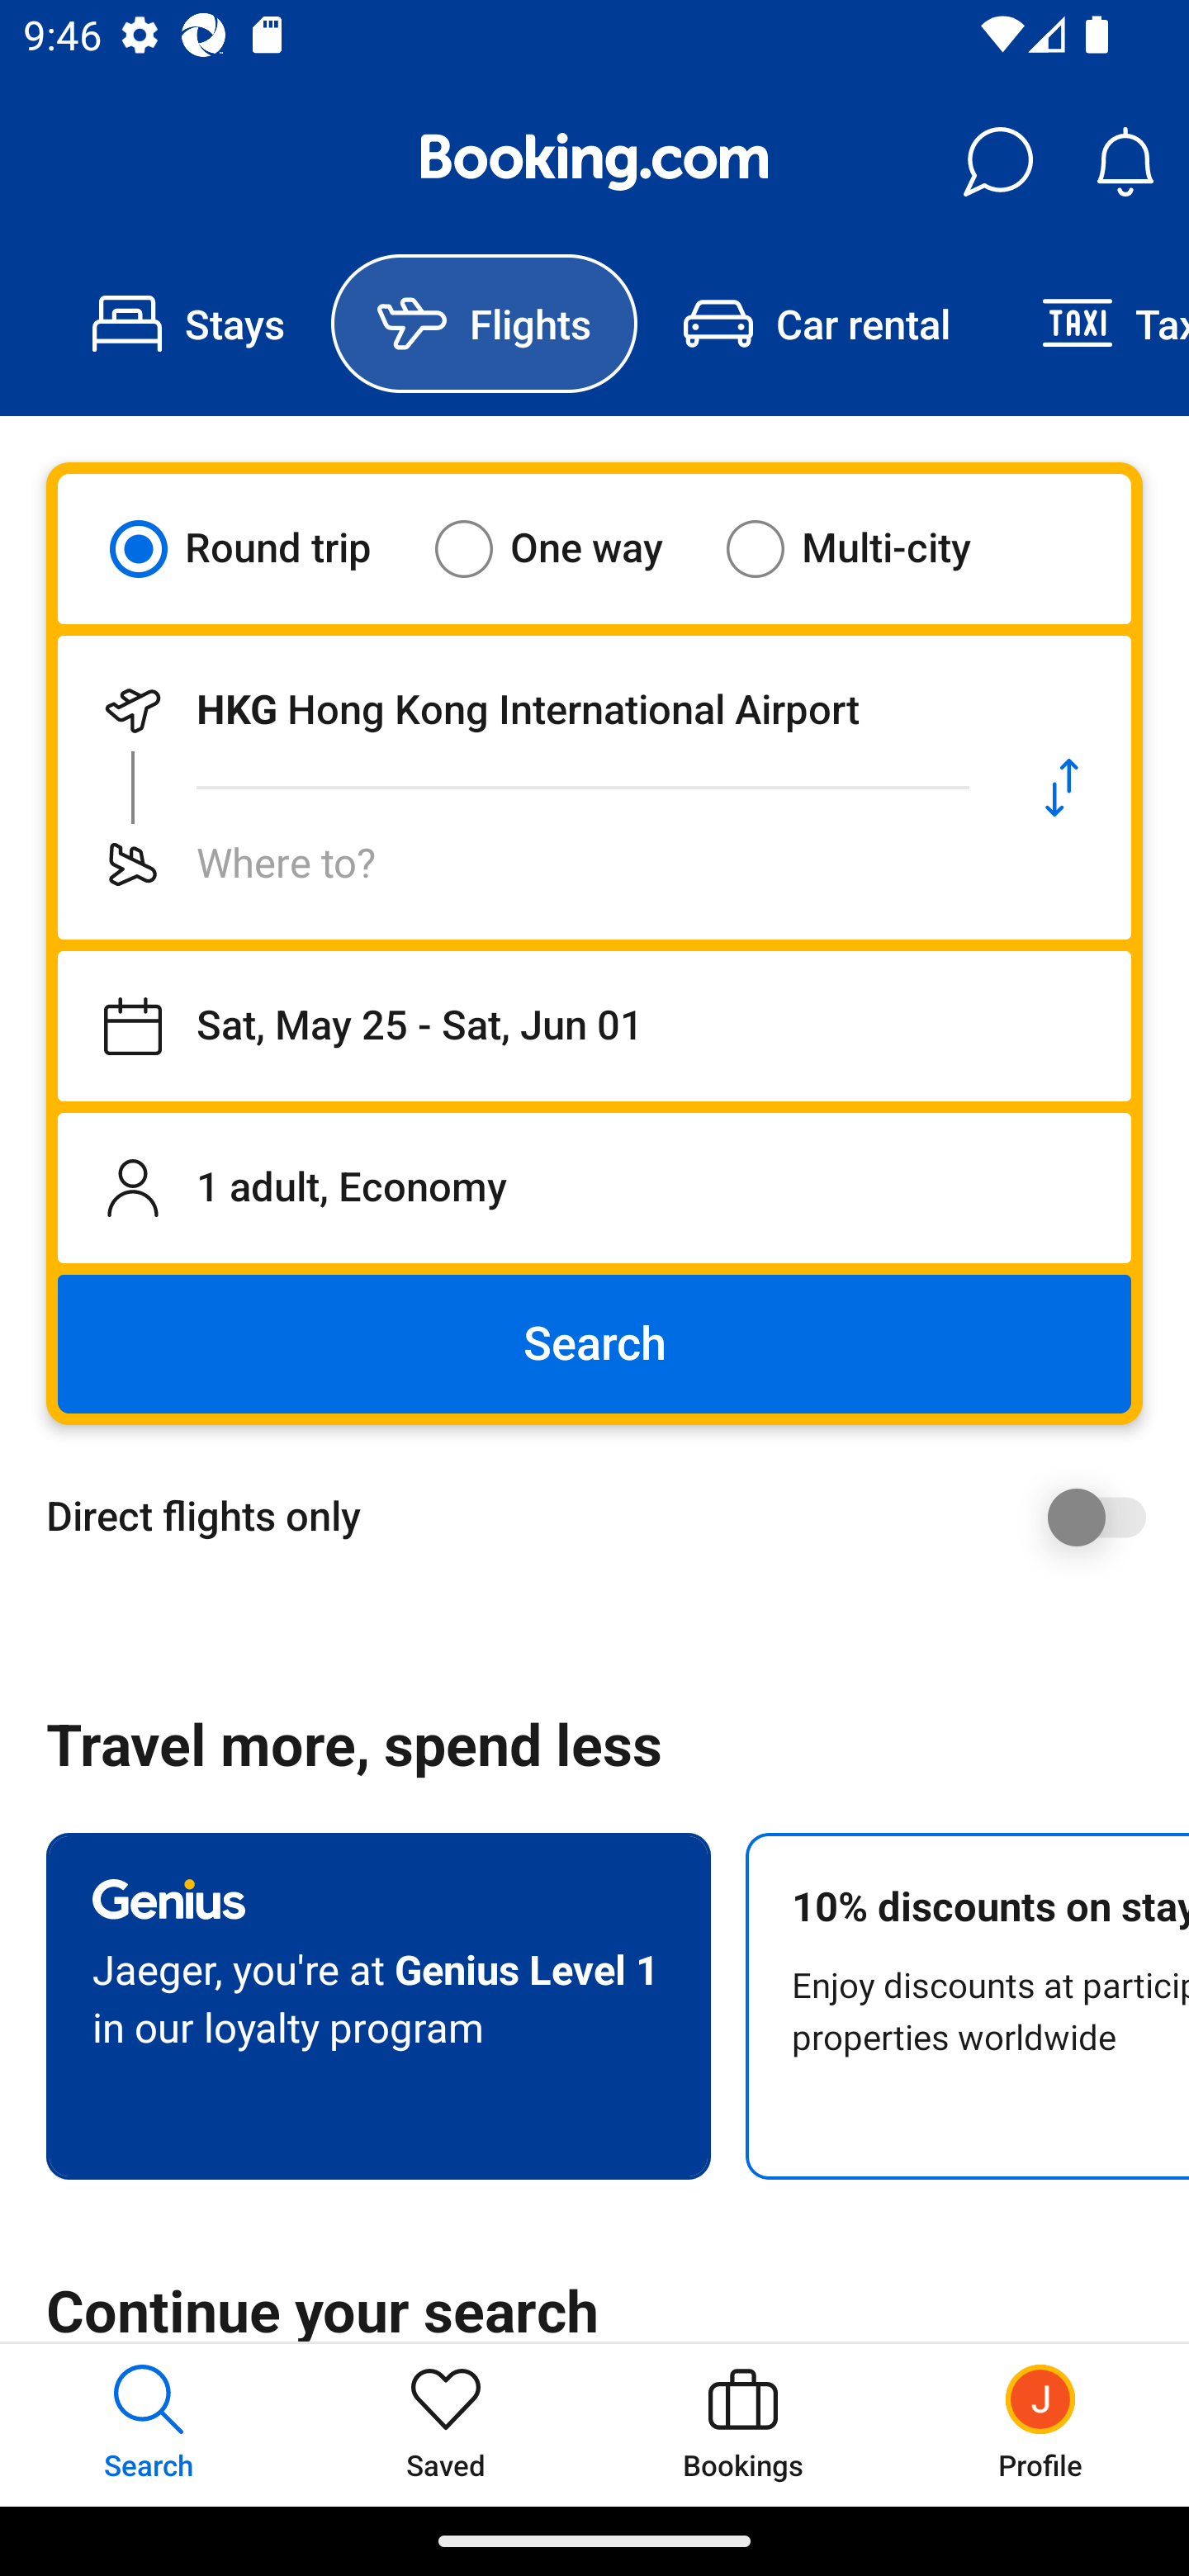 This screenshot has width=1189, height=2576. I want to click on Search, so click(594, 1344).